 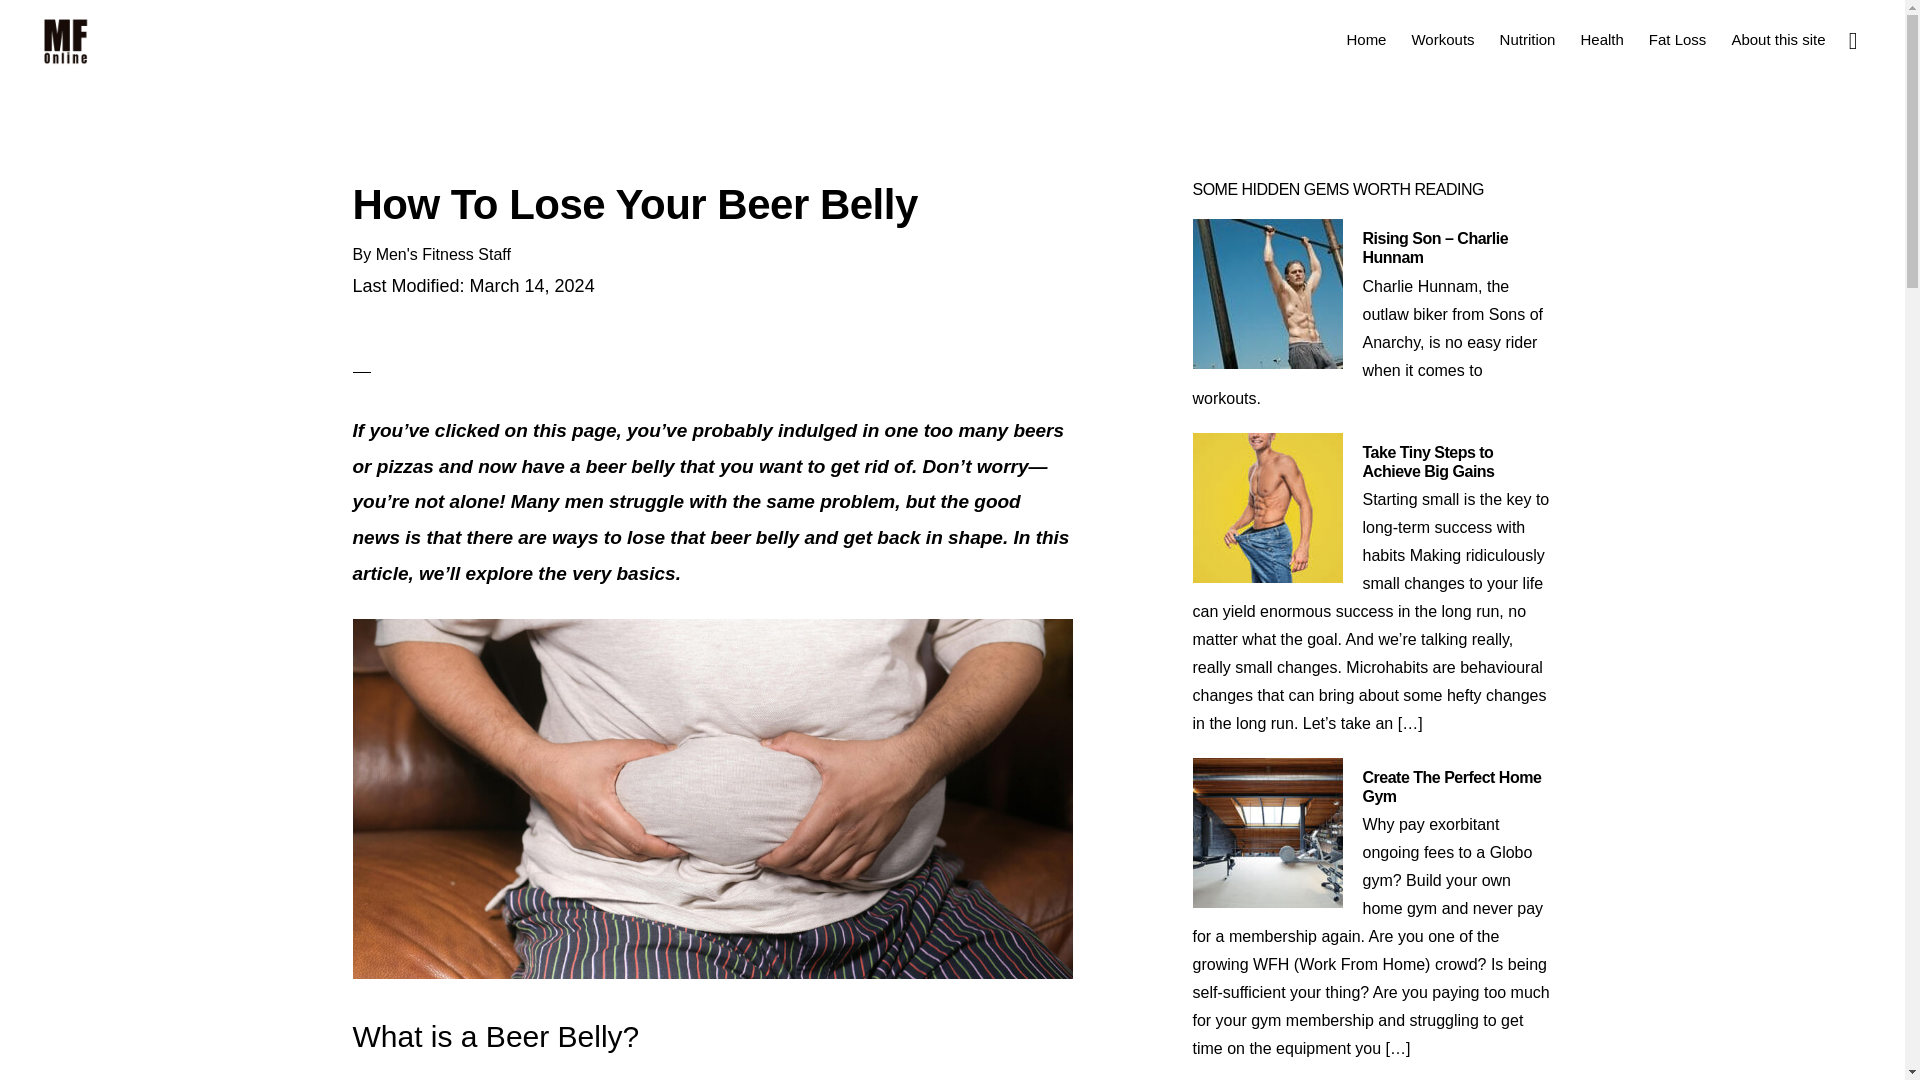 I want to click on Show Search, so click(x=1852, y=38).